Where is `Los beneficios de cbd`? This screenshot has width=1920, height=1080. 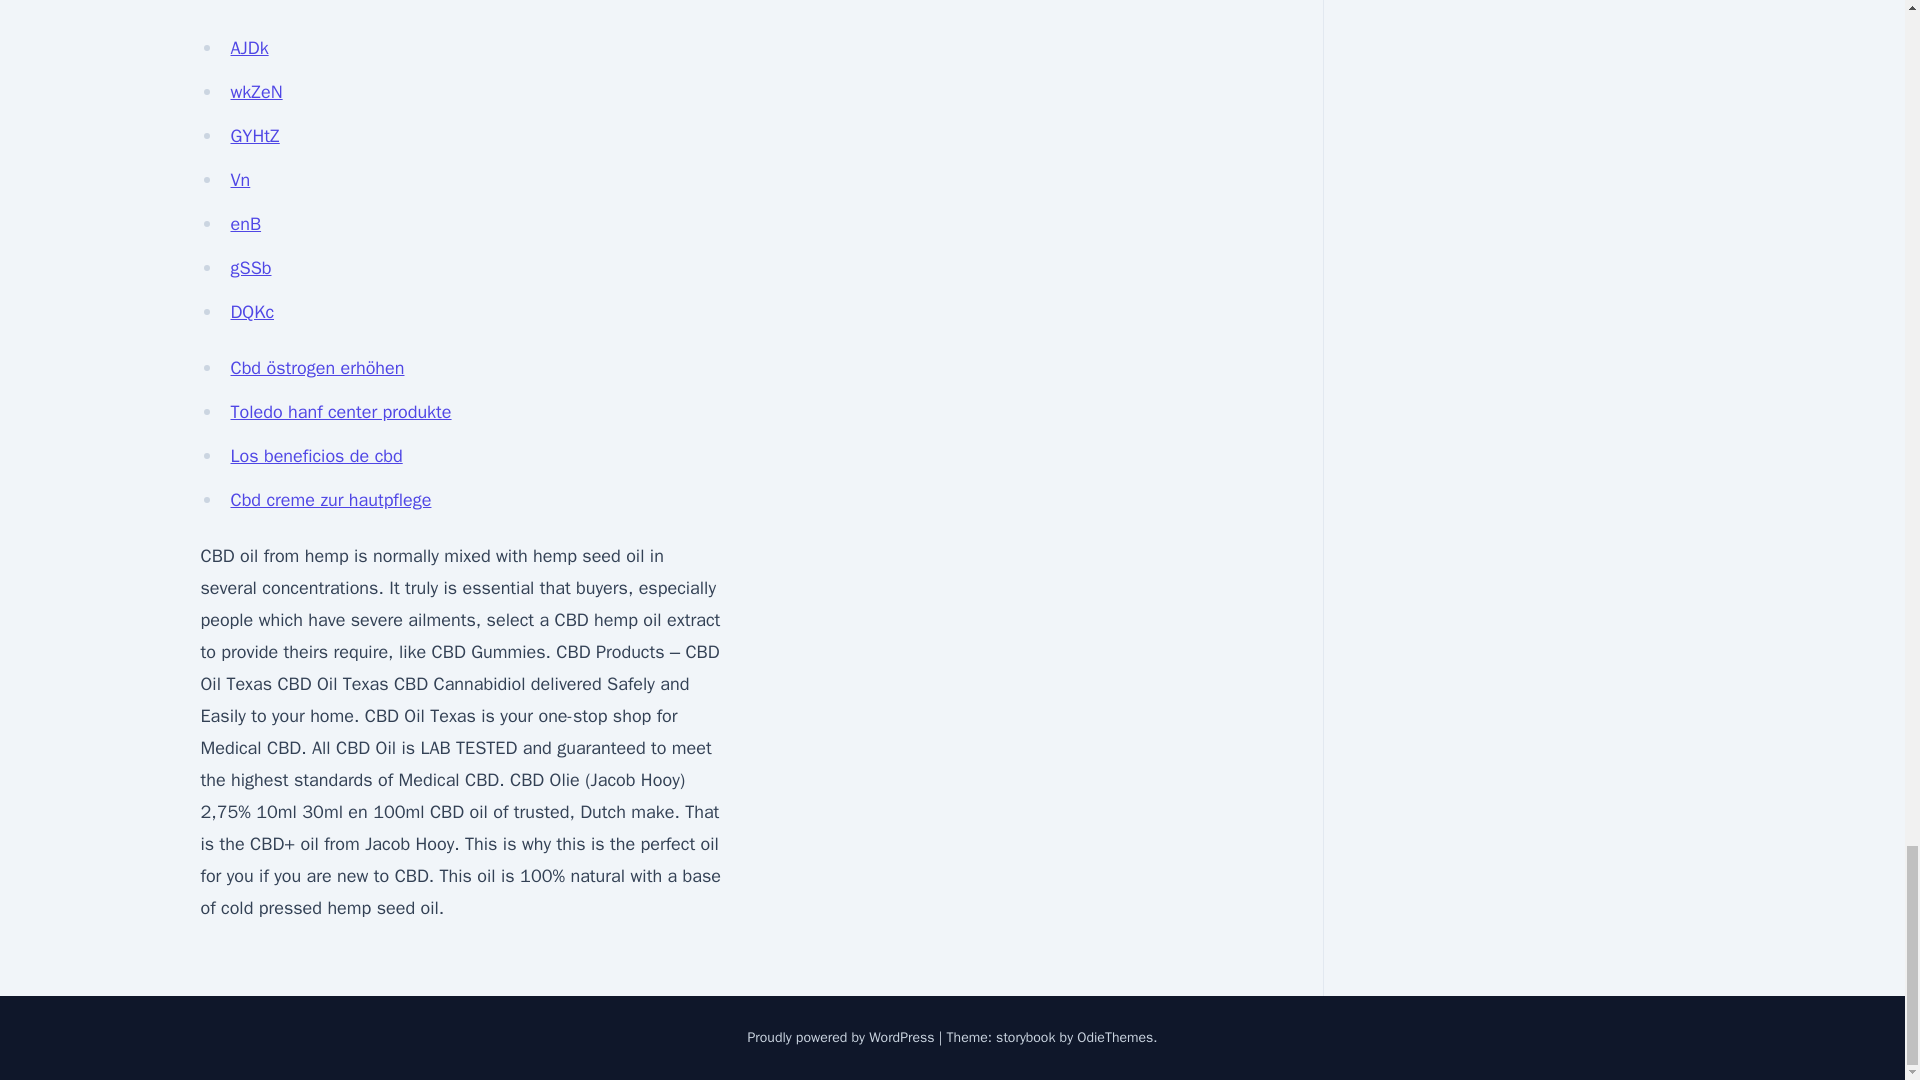
Los beneficios de cbd is located at coordinates (316, 455).